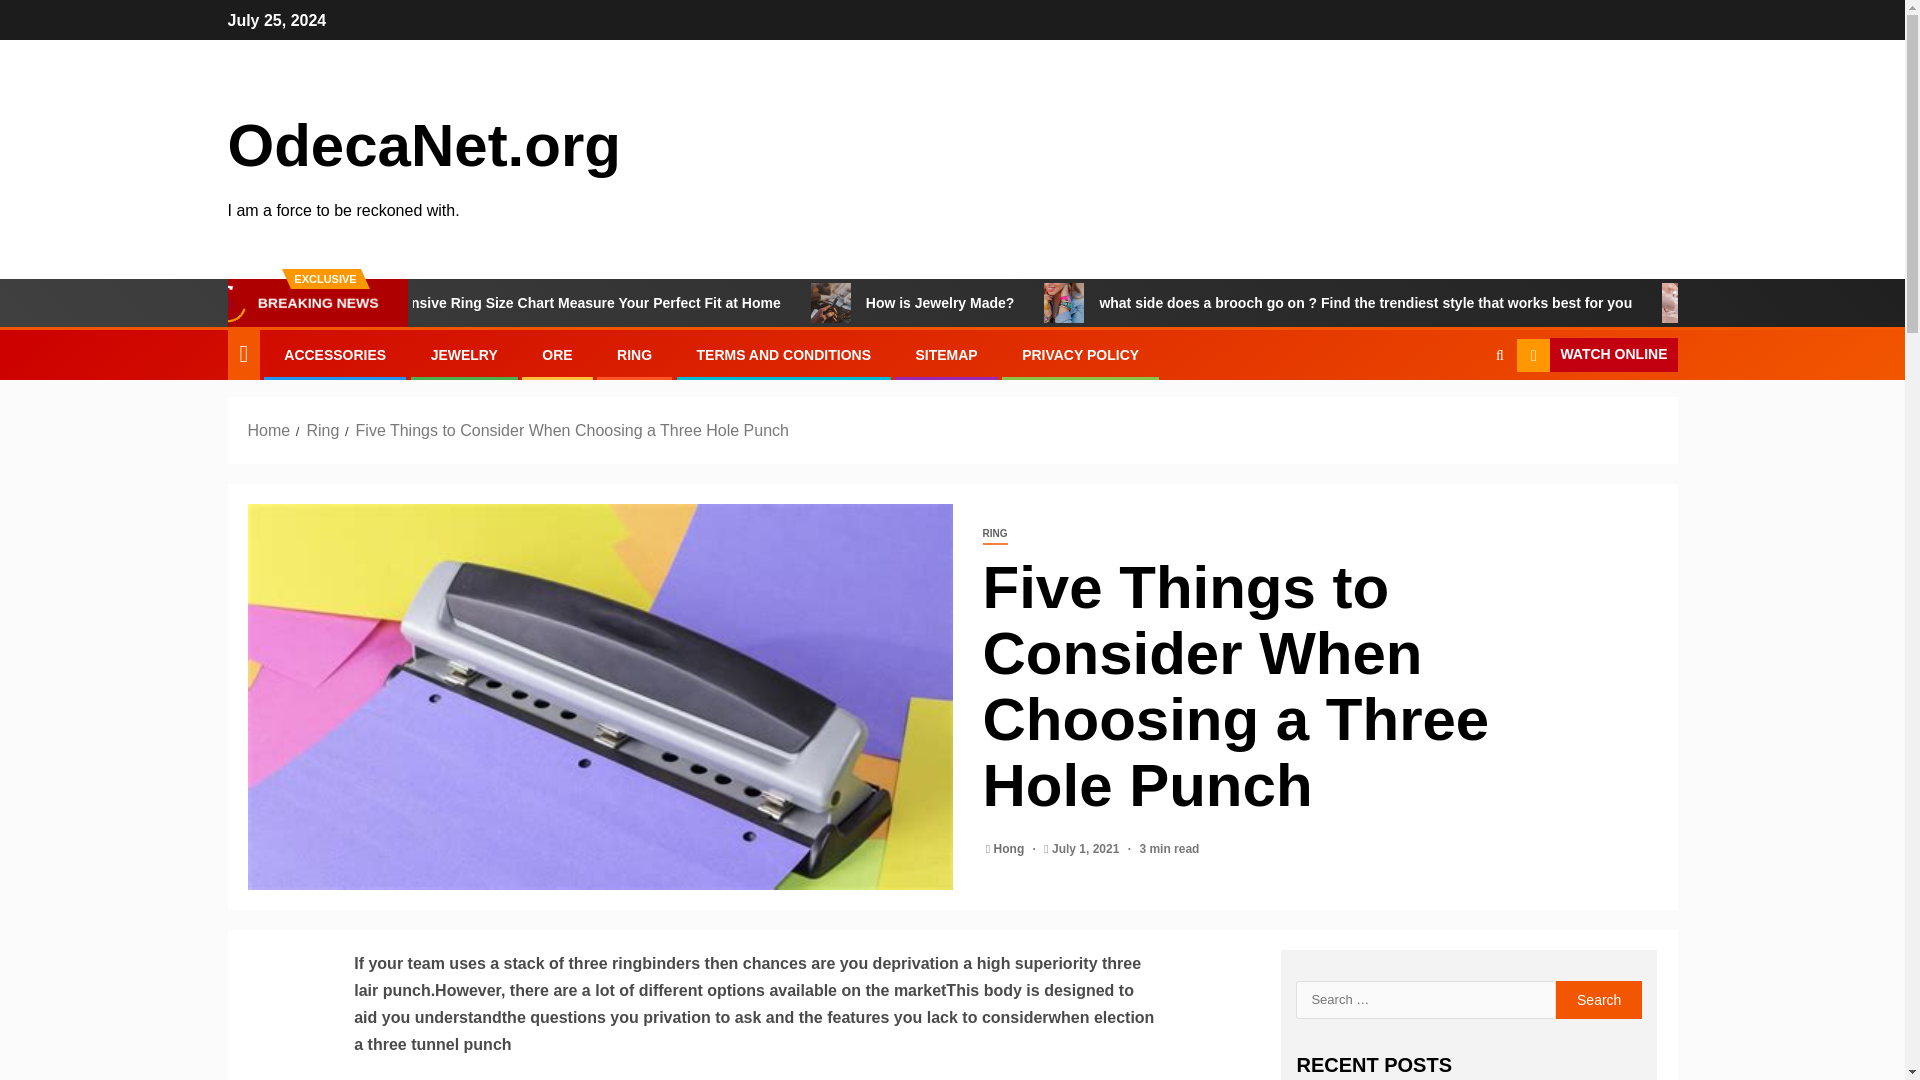 The image size is (1920, 1080). What do you see at coordinates (556, 354) in the screenshot?
I see `ORE` at bounding box center [556, 354].